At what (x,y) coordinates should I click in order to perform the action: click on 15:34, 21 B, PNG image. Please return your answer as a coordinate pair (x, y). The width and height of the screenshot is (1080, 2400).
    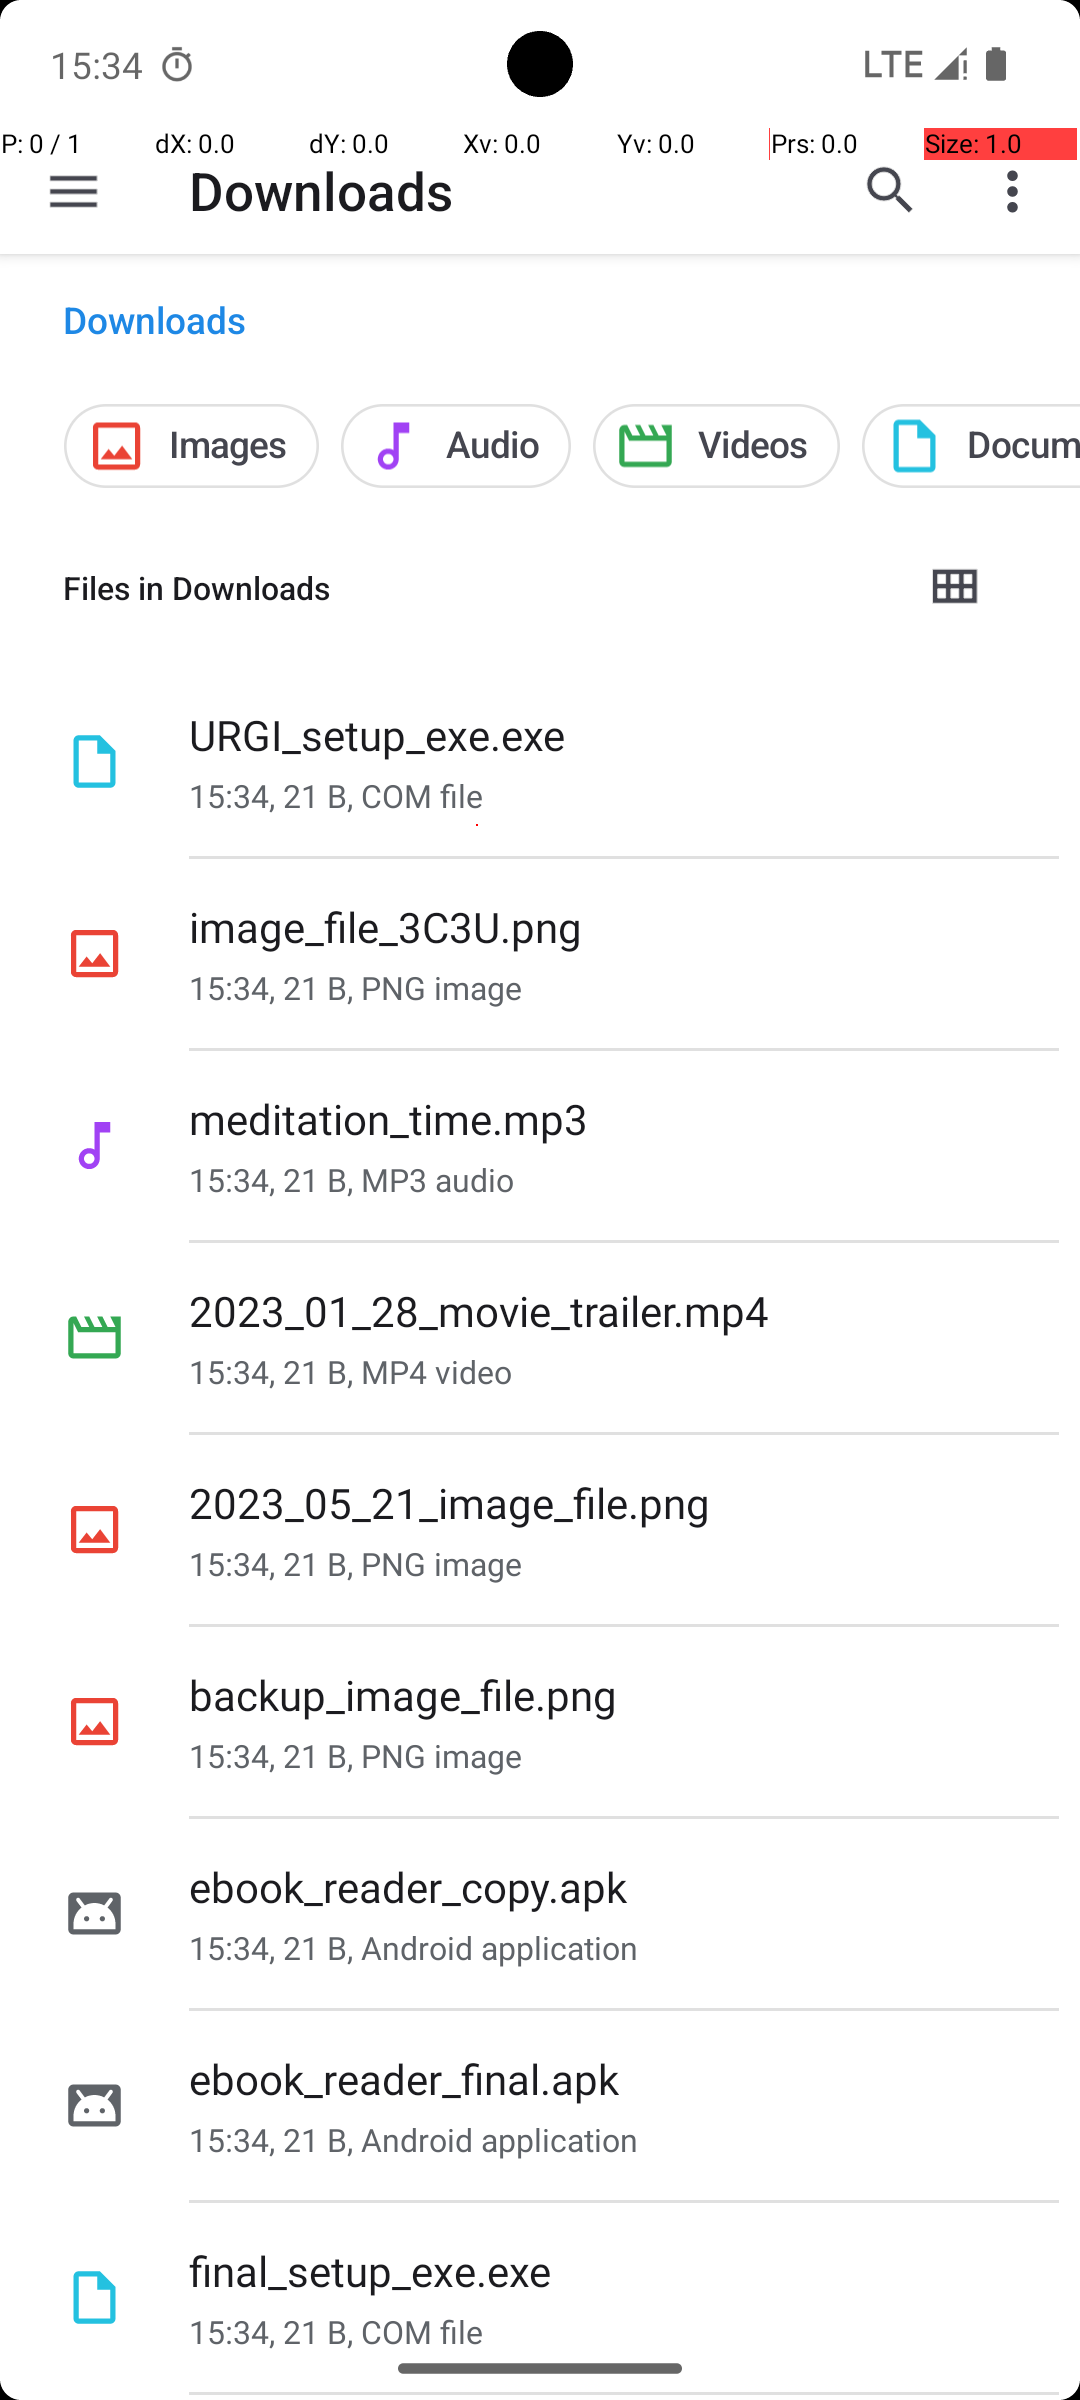
    Looking at the image, I should click on (356, 988).